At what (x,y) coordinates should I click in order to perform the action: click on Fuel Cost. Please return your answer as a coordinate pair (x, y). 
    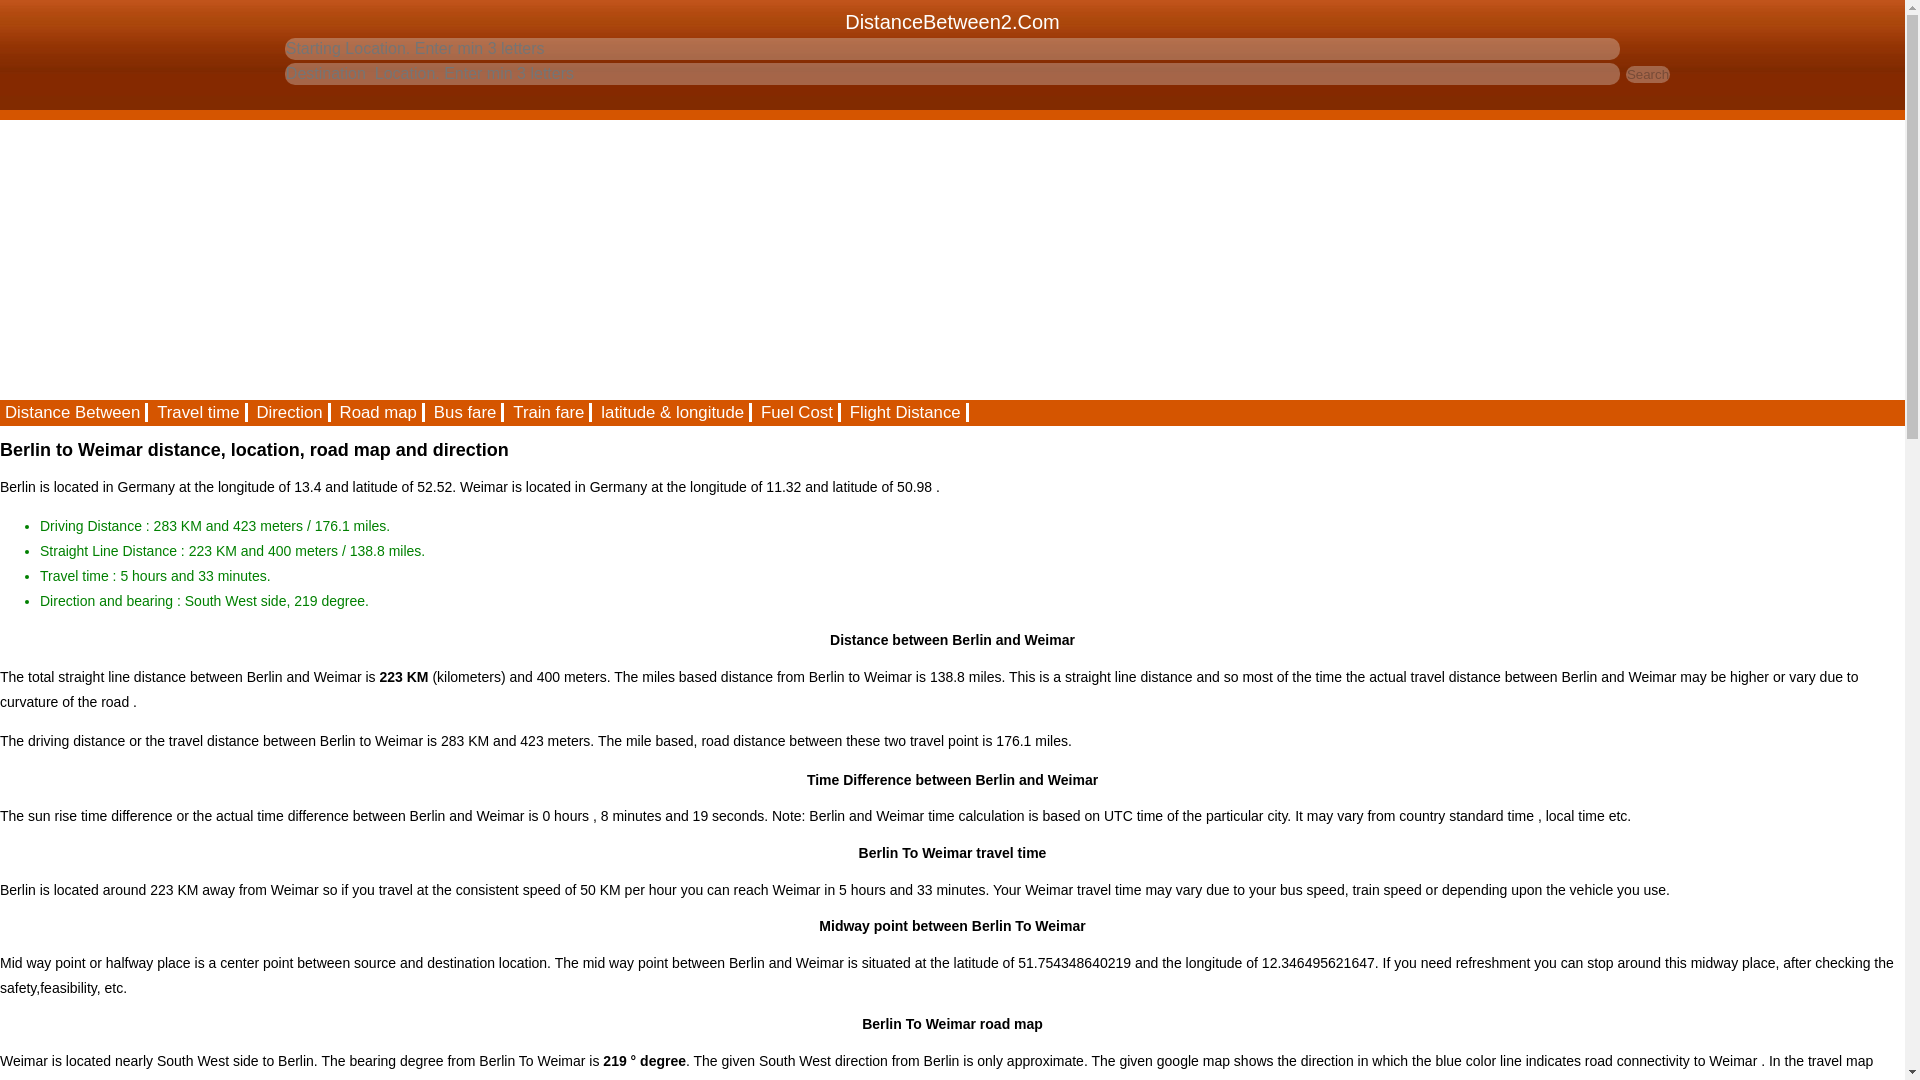
    Looking at the image, I should click on (798, 412).